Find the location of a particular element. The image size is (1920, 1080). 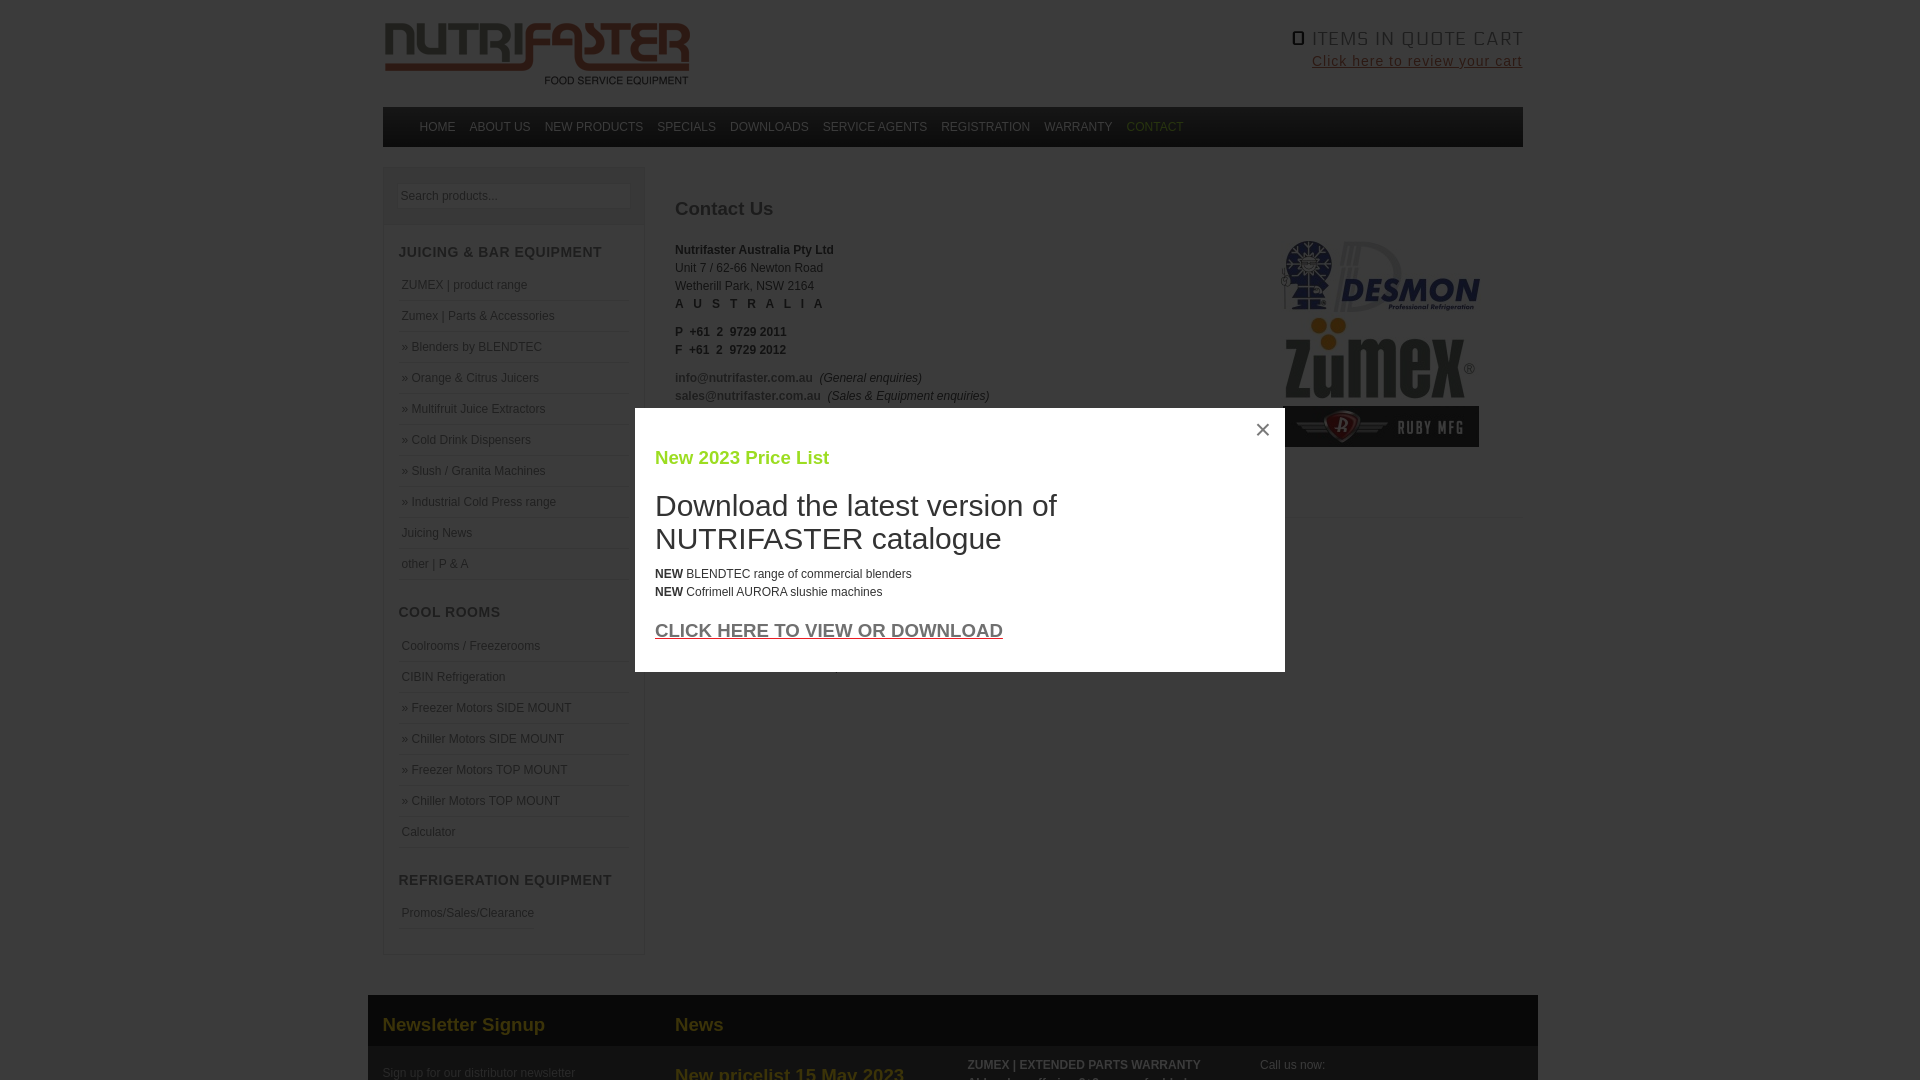

Click here to review your cart is located at coordinates (1246, 61).